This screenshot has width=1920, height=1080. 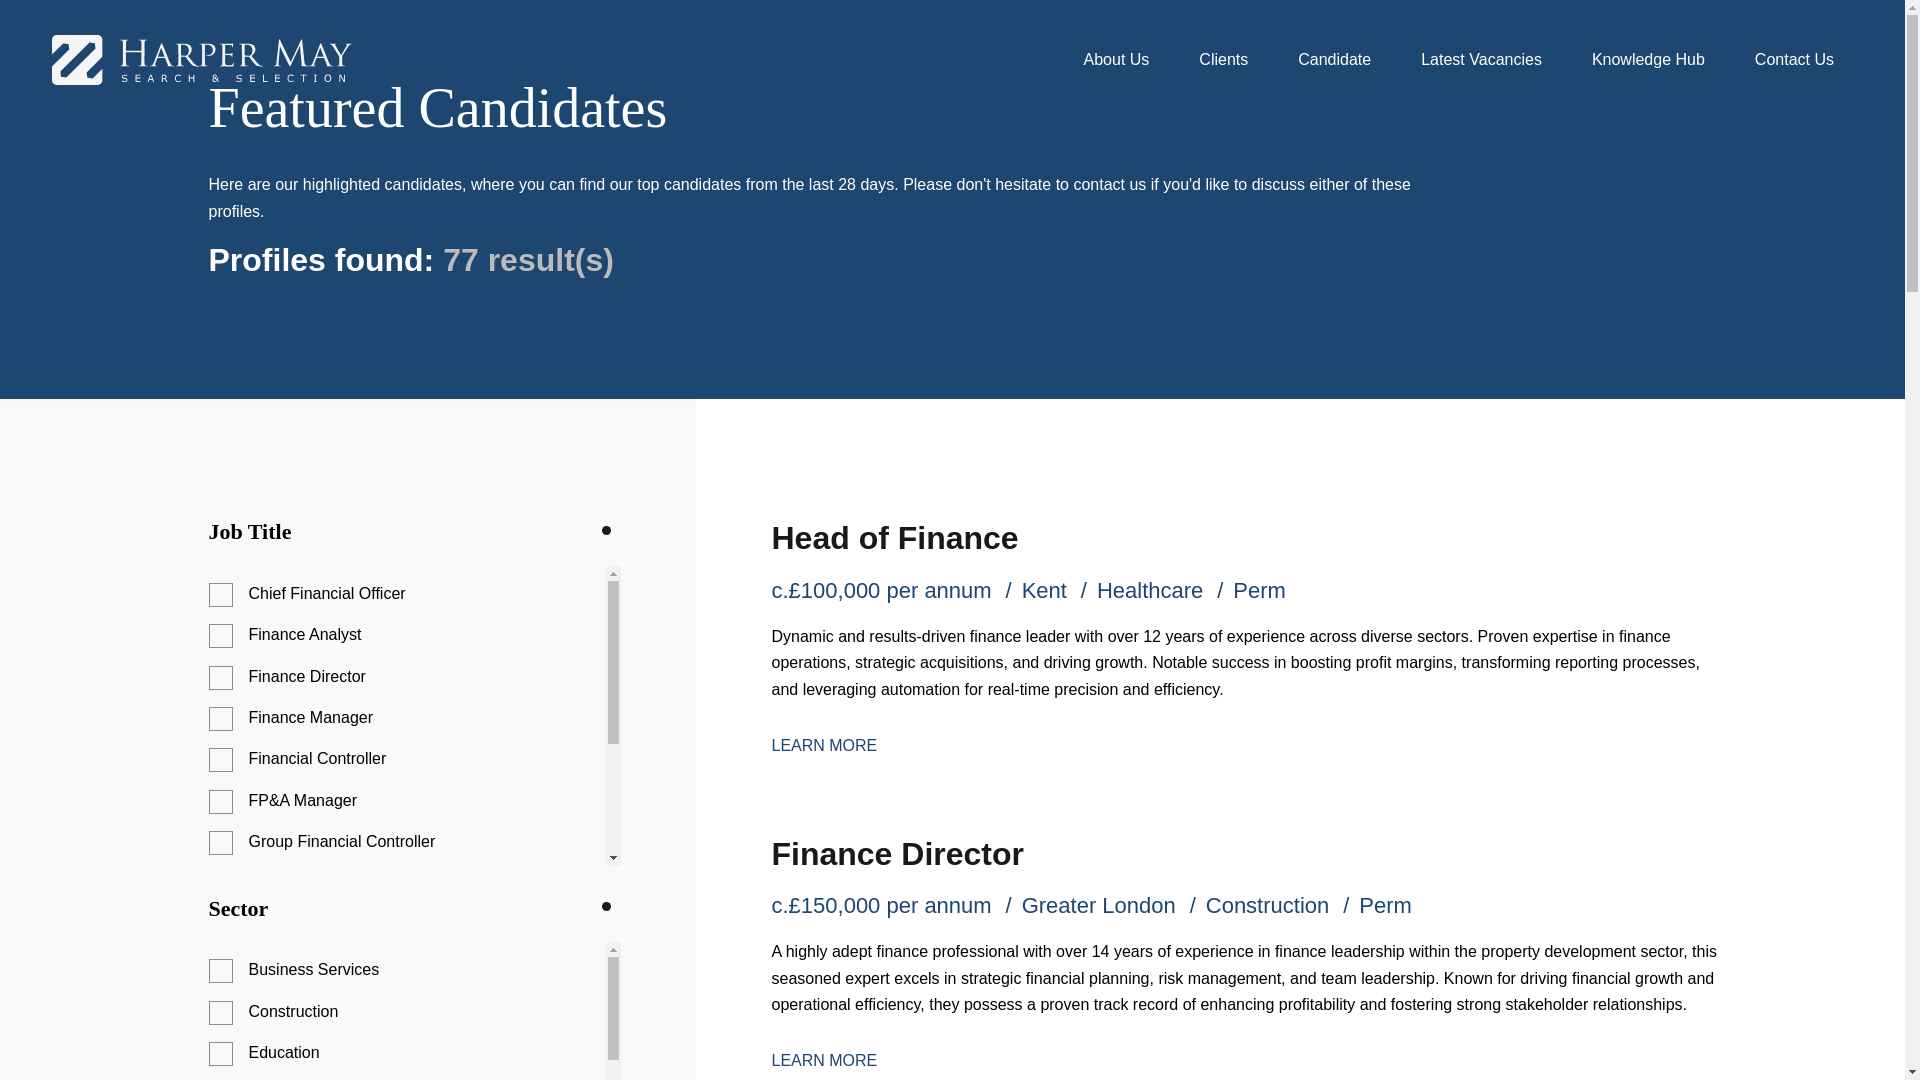 I want to click on Finance Director, so click(x=897, y=853).